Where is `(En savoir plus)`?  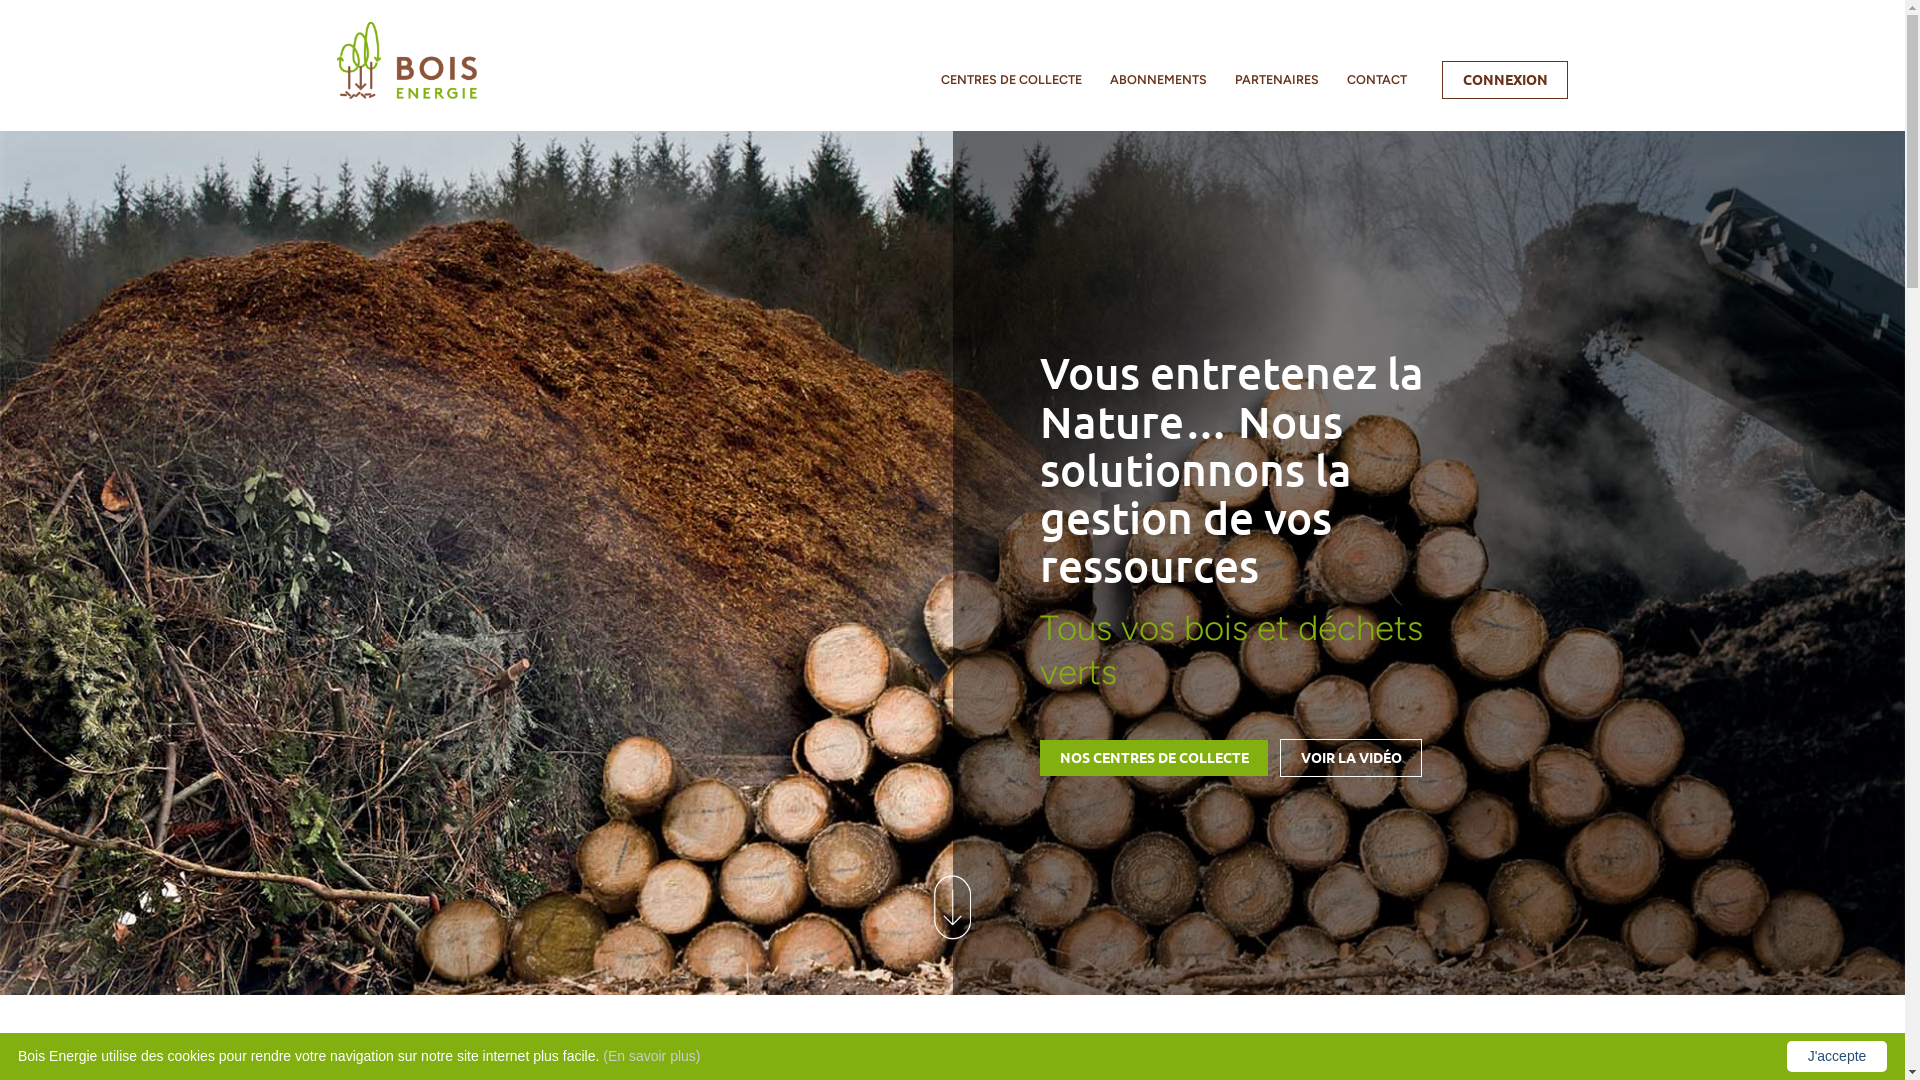
(En savoir plus) is located at coordinates (652, 1056).